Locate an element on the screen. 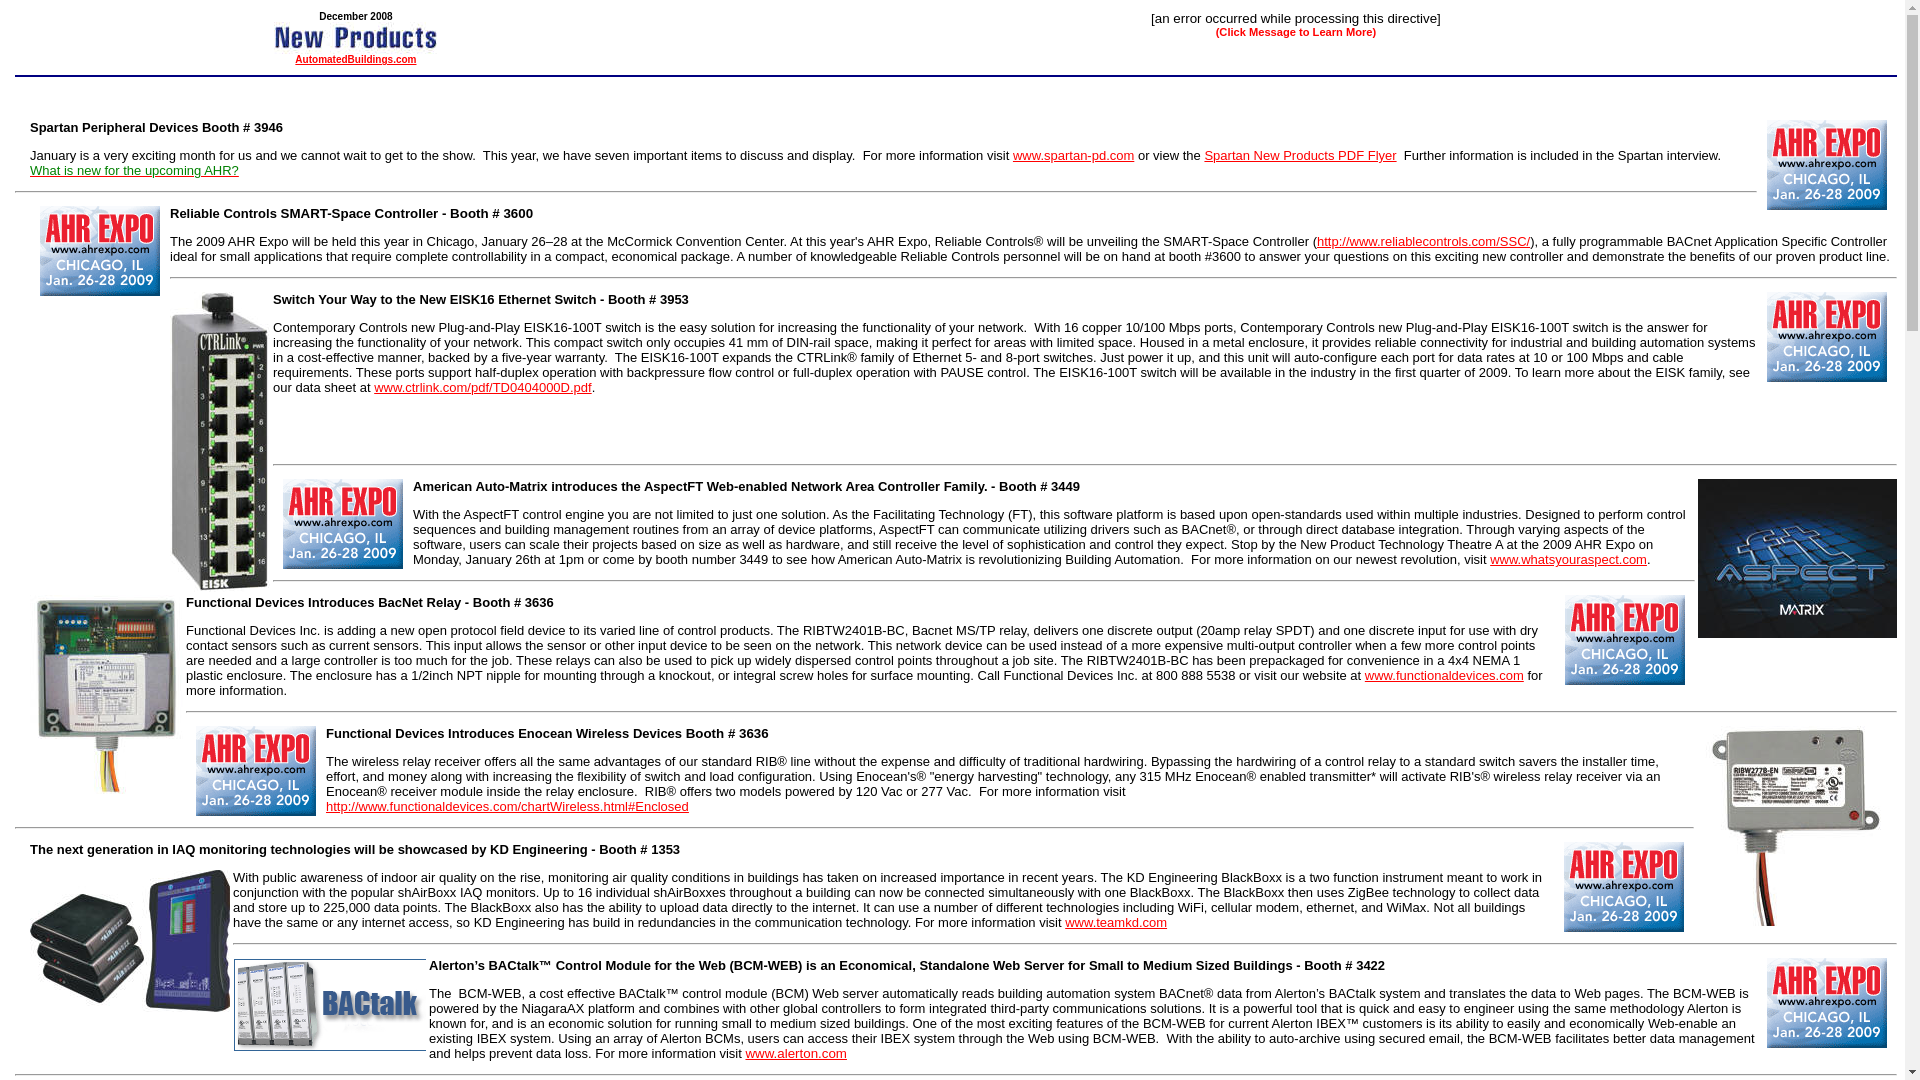 The image size is (1920, 1080). AutomatedBuildings.com is located at coordinates (356, 59).